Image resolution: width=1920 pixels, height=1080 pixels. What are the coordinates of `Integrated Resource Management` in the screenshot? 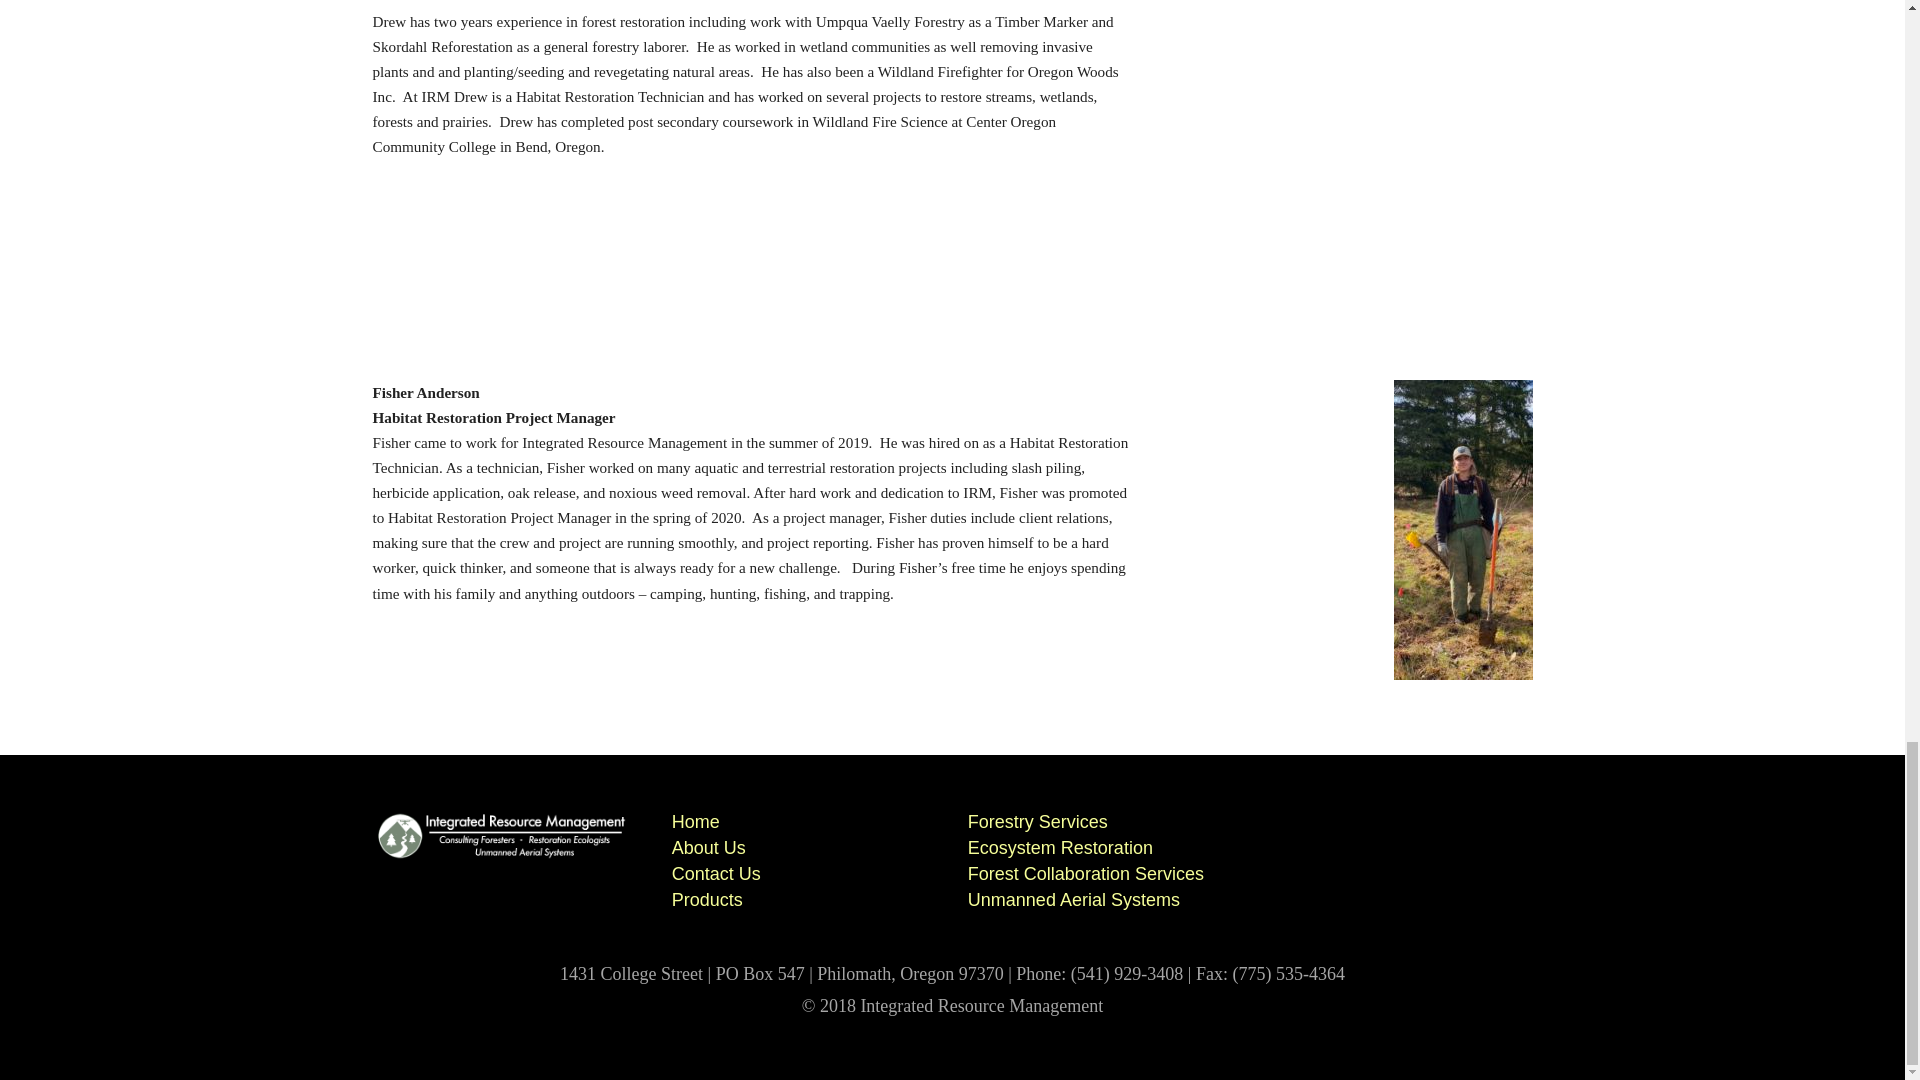 It's located at (502, 835).